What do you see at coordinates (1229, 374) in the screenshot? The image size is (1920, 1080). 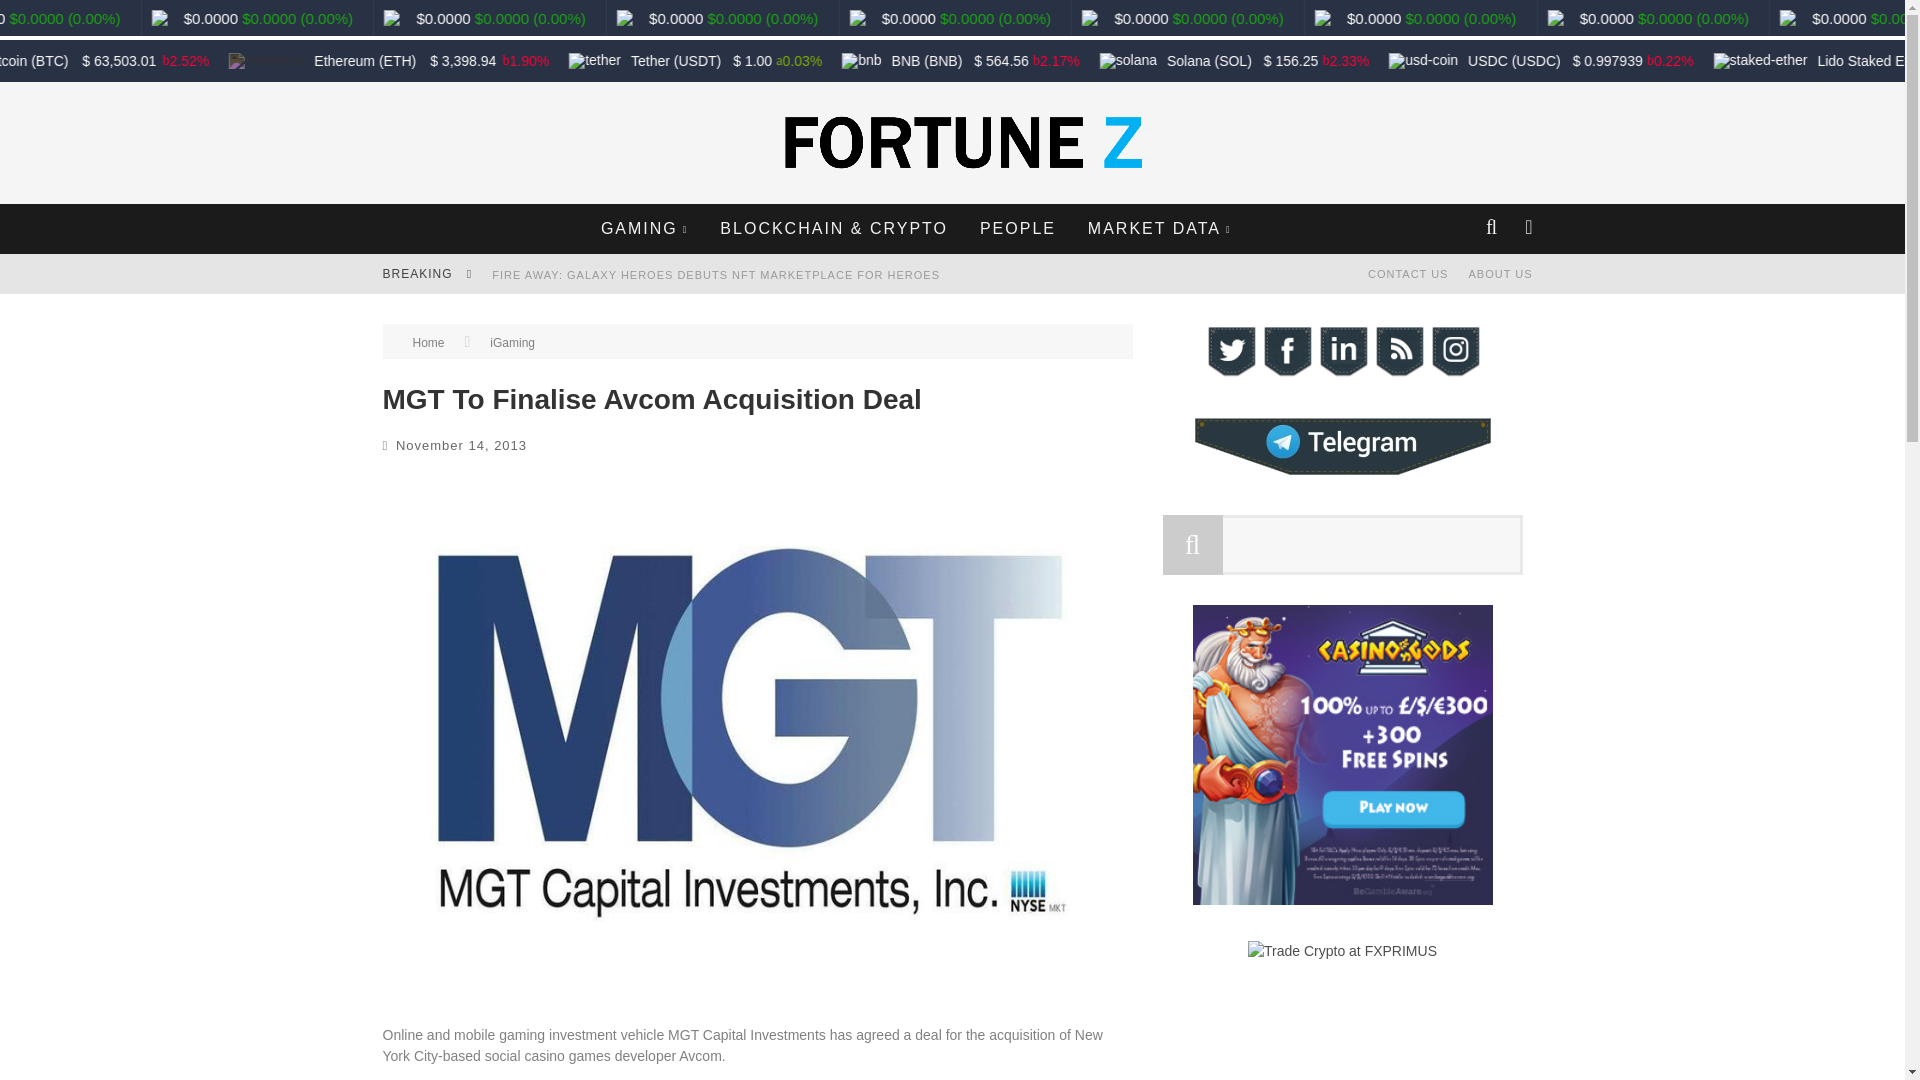 I see `Visit Us On Twitter` at bounding box center [1229, 374].